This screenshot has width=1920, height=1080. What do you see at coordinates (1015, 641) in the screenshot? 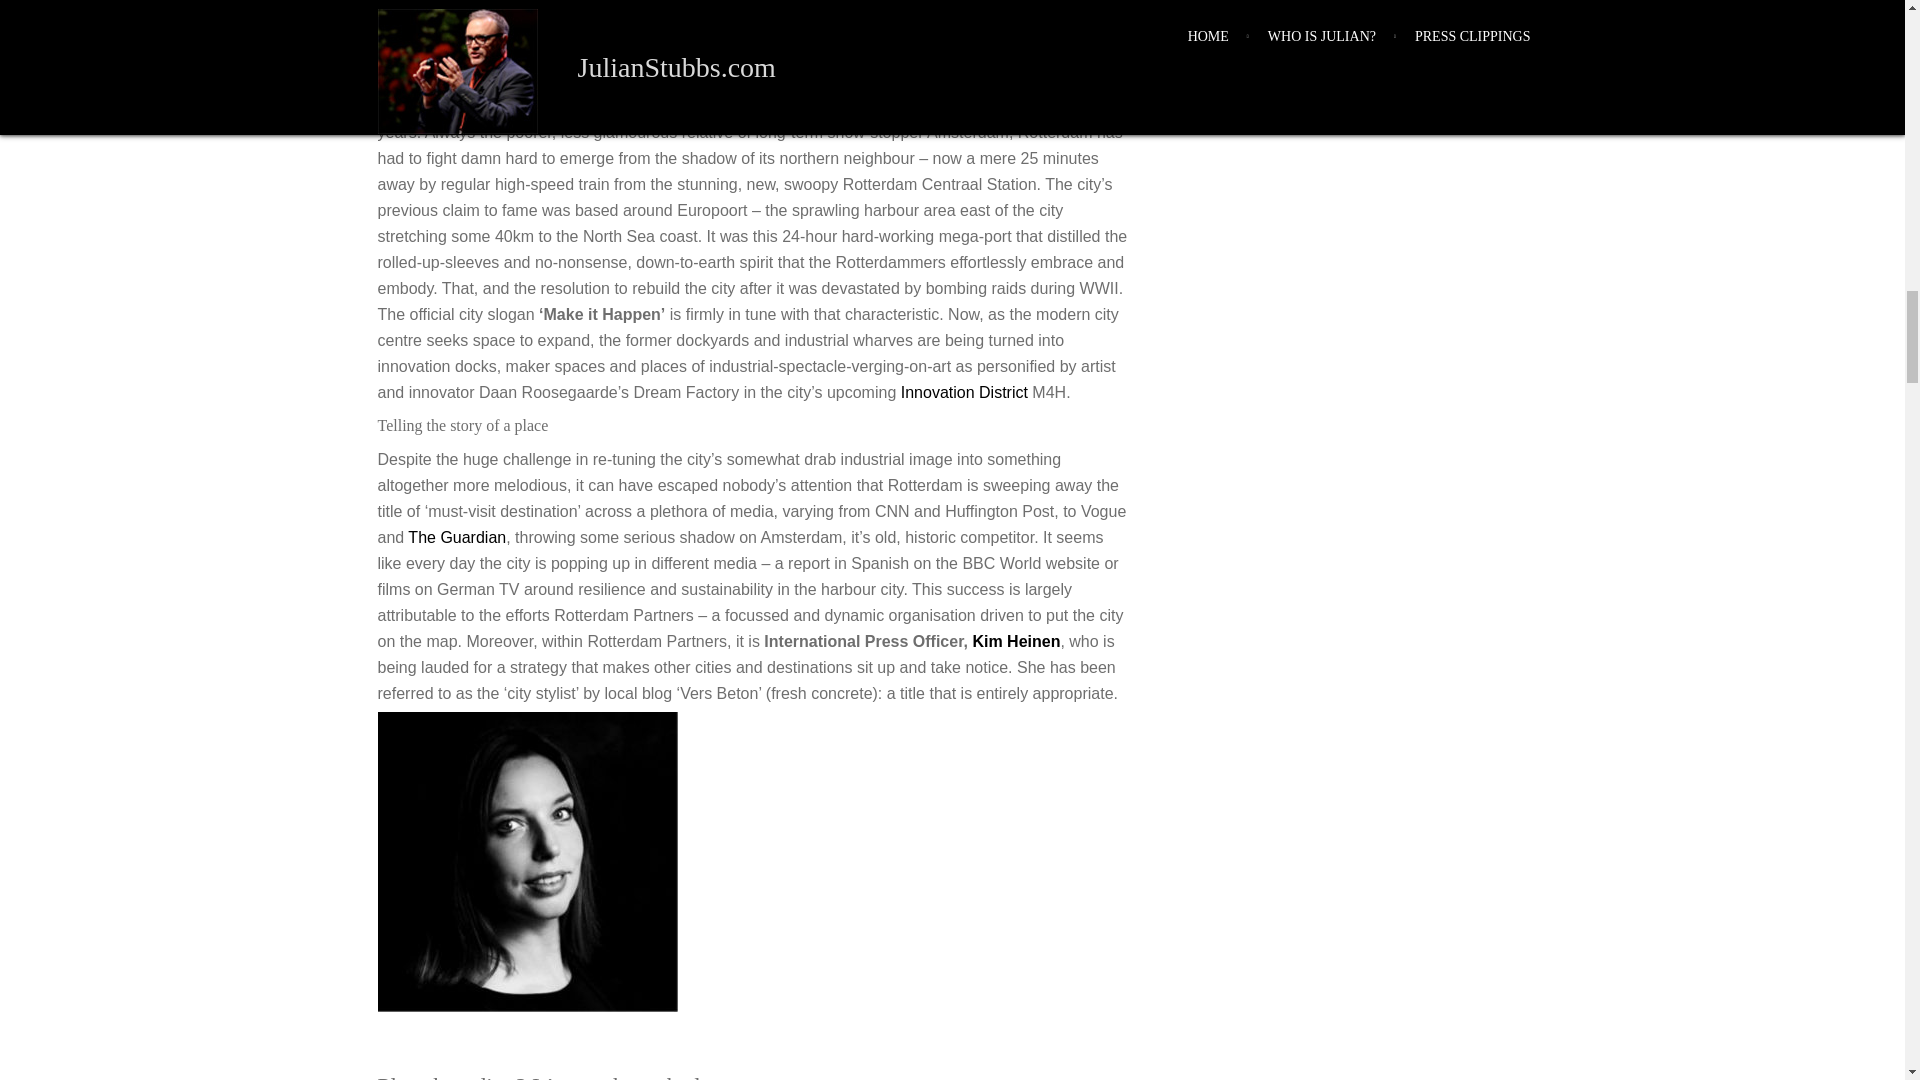
I see `Kim Heinen` at bounding box center [1015, 641].